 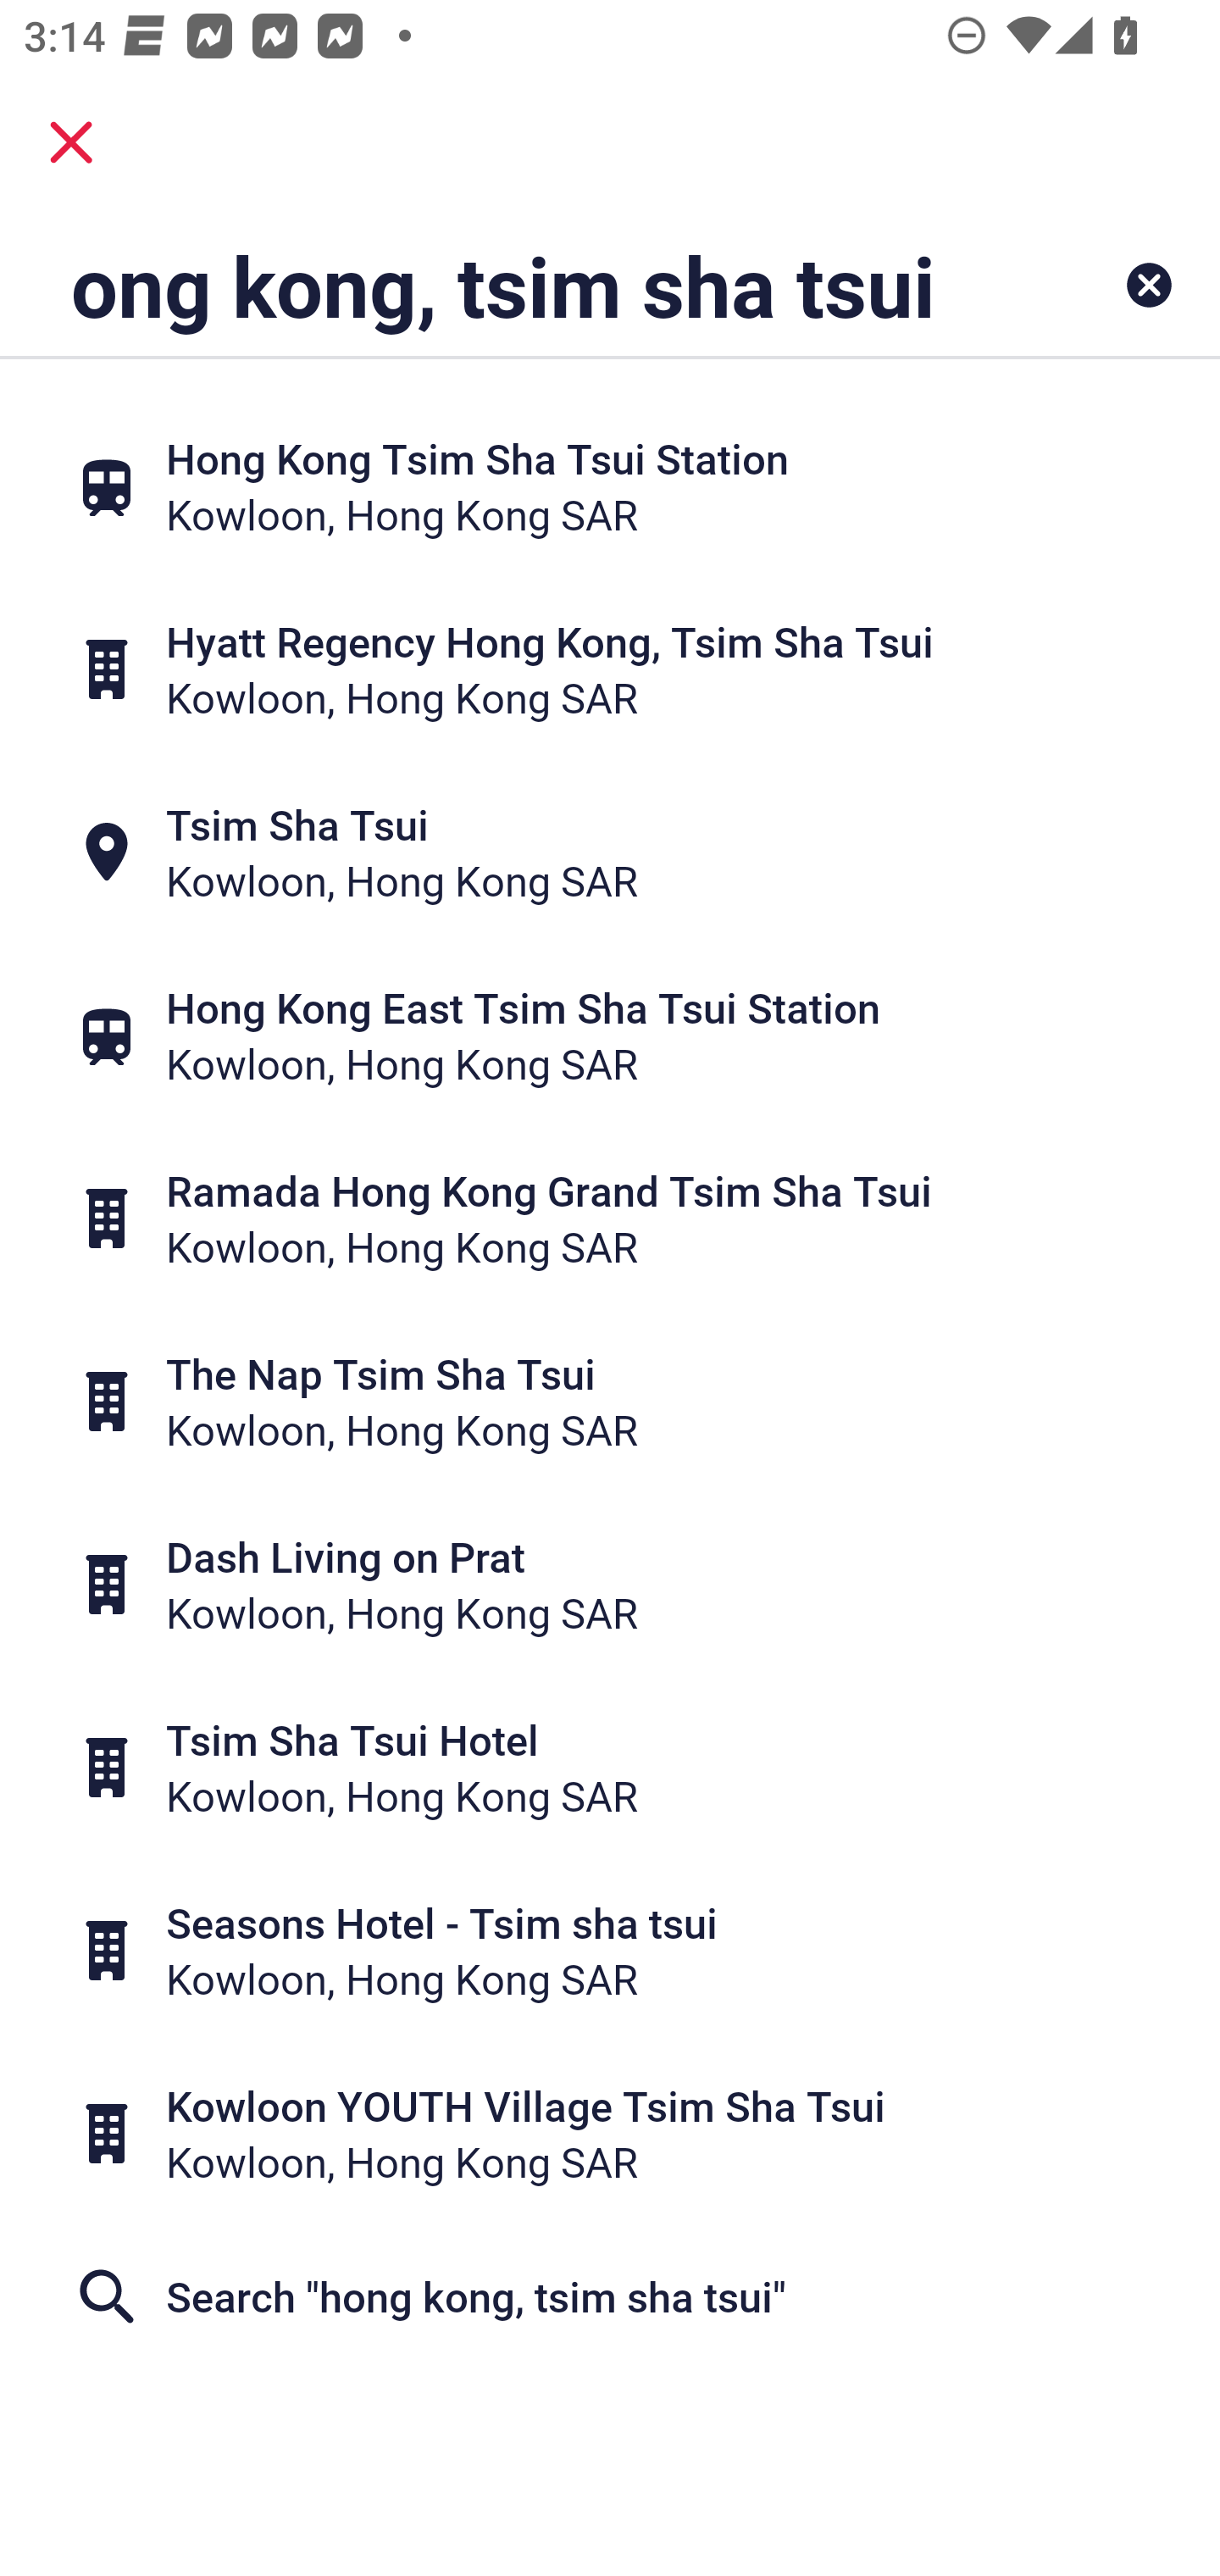 What do you see at coordinates (610, 2296) in the screenshot?
I see `Search "hong kong, tsim sha tsui"` at bounding box center [610, 2296].